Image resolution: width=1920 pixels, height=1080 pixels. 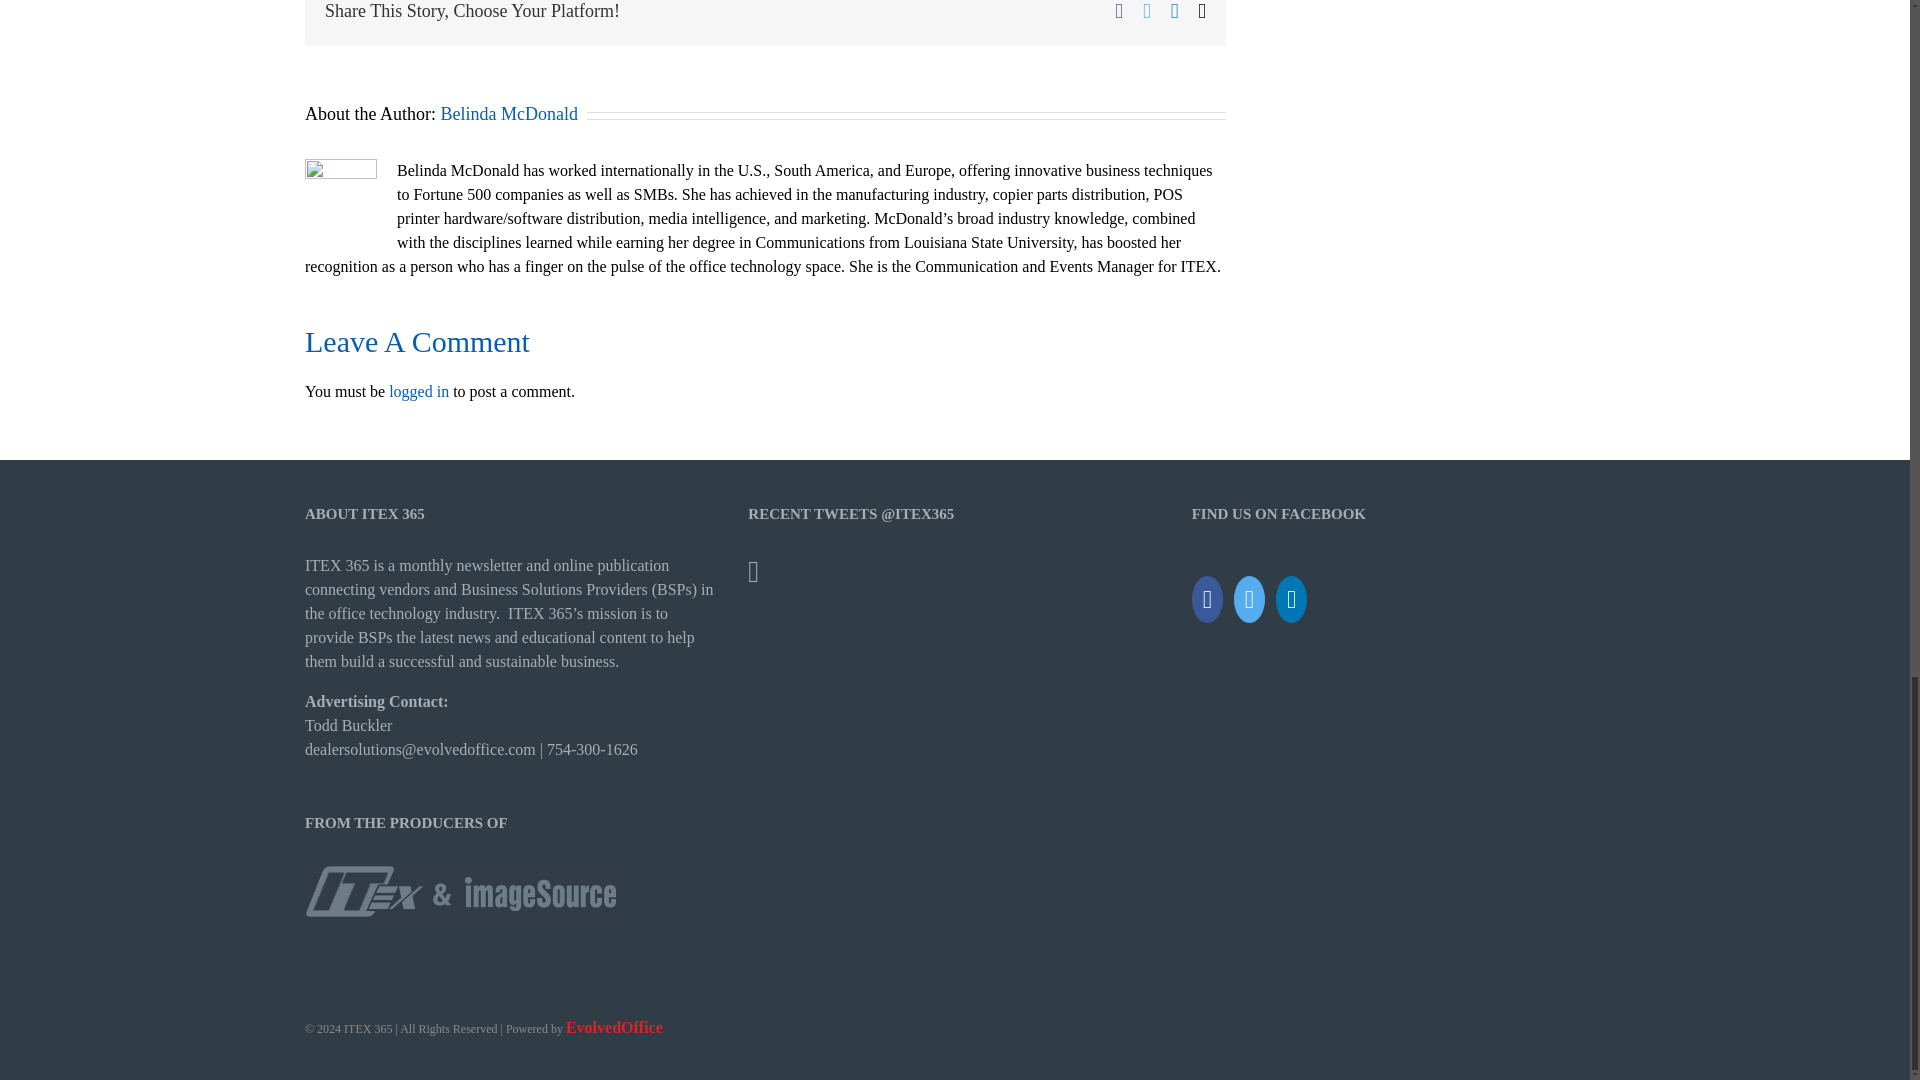 What do you see at coordinates (1119, 11) in the screenshot?
I see `Facebook` at bounding box center [1119, 11].